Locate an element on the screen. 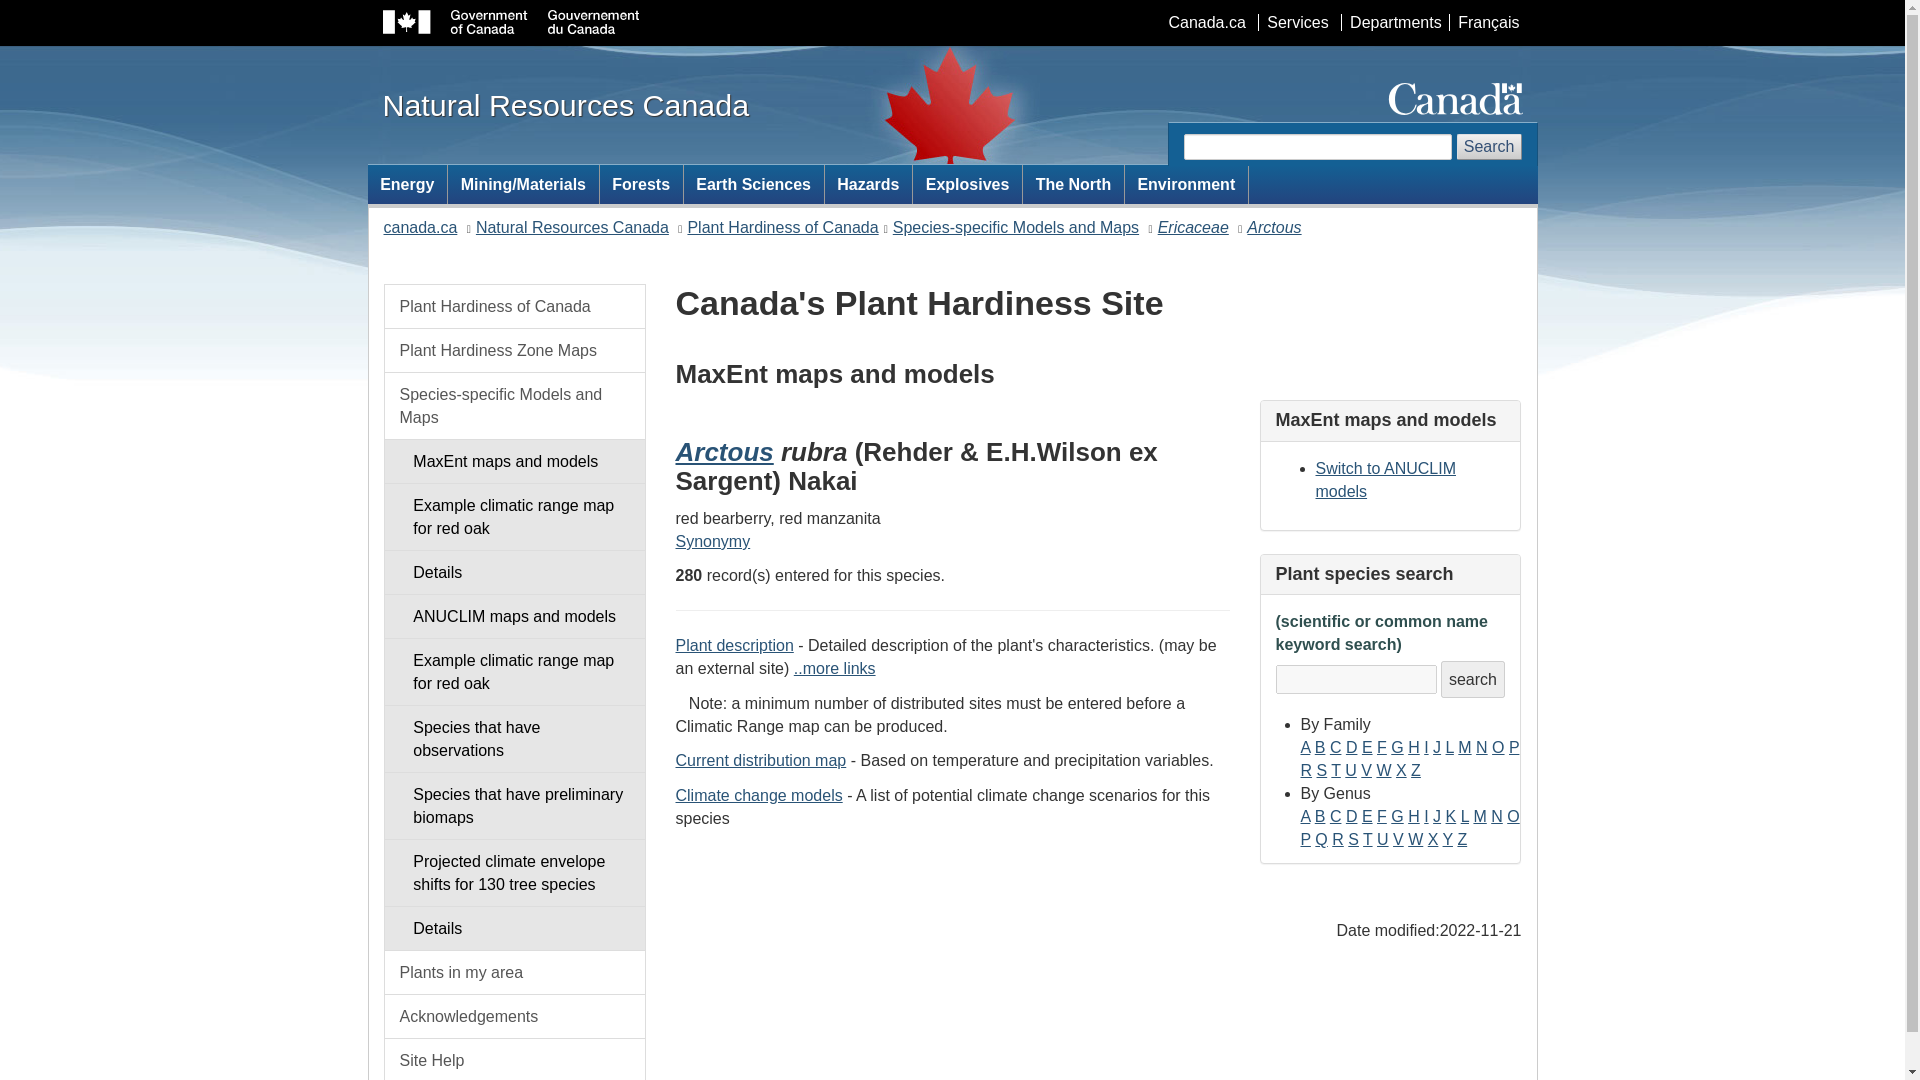 Image resolution: width=1920 pixels, height=1080 pixels. Current distribution map is located at coordinates (760, 760).